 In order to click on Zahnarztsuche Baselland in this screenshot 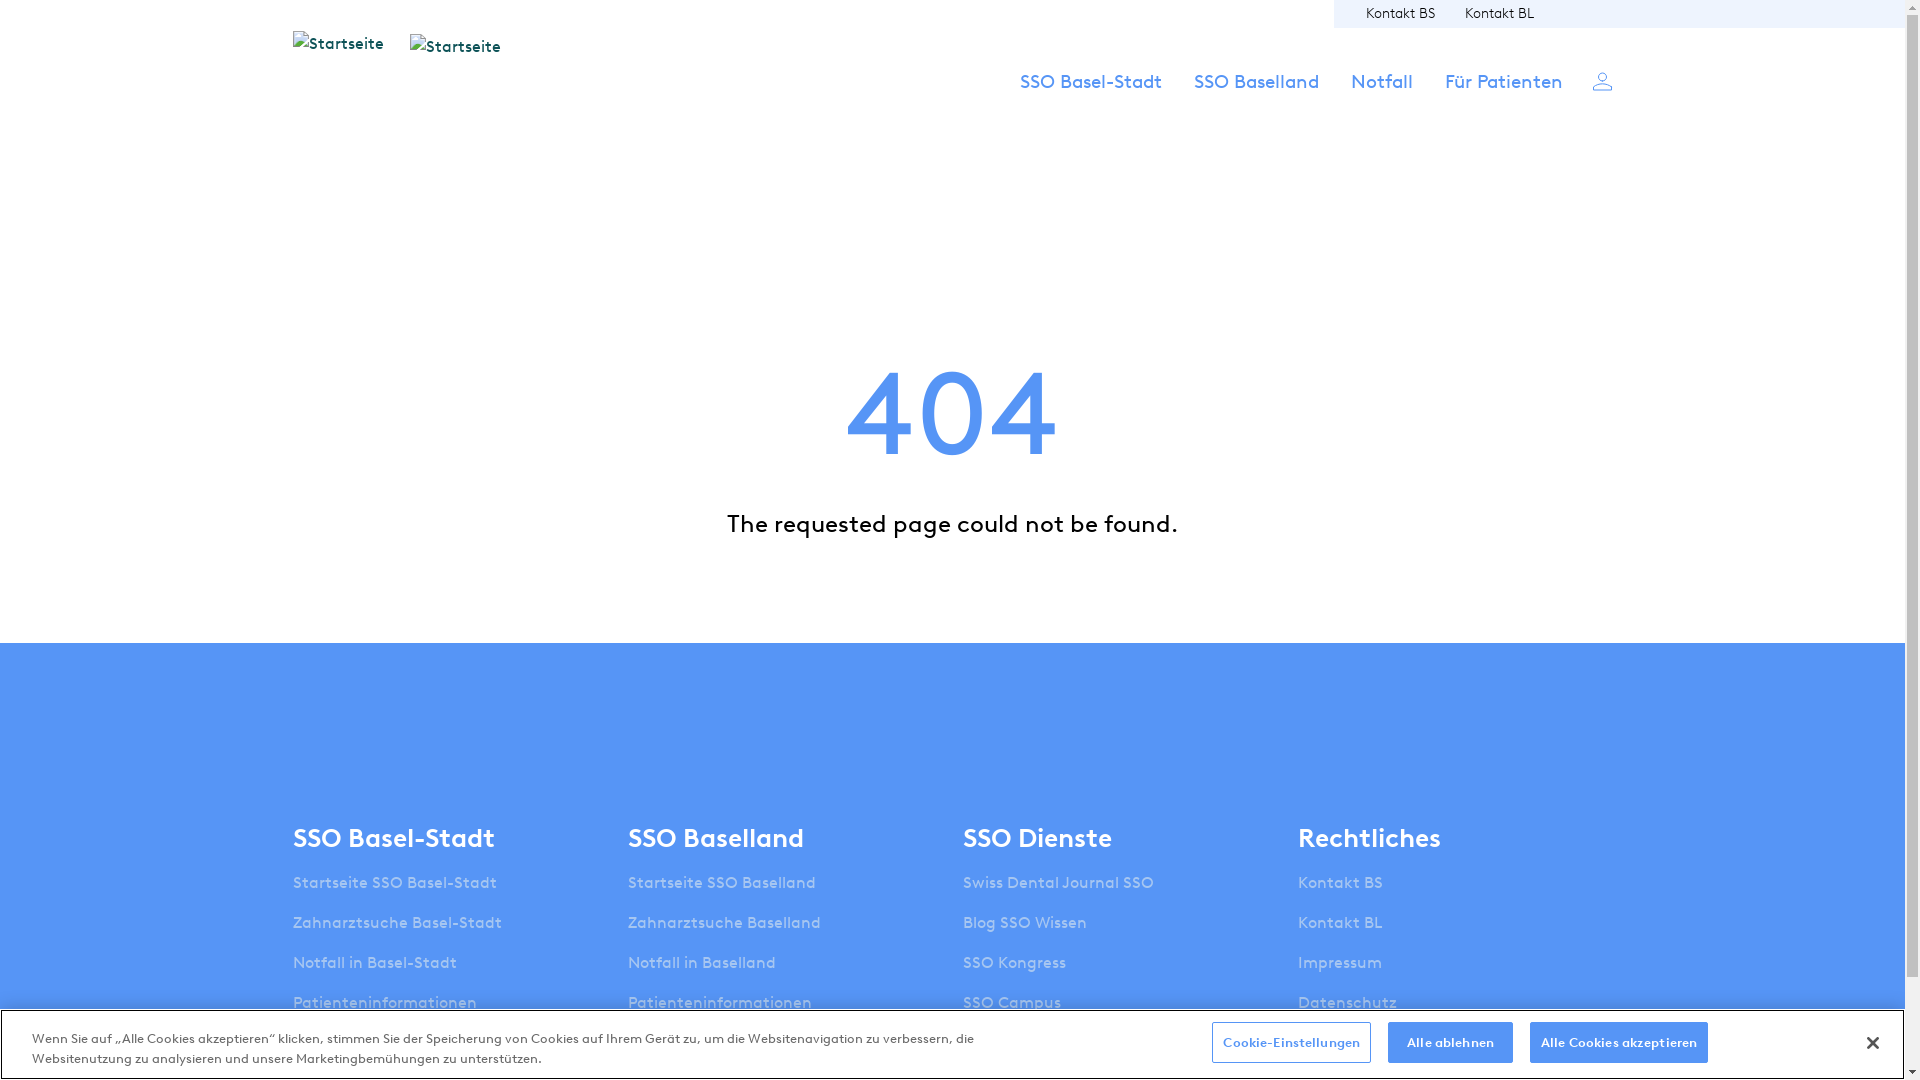, I will do `click(724, 923)`.